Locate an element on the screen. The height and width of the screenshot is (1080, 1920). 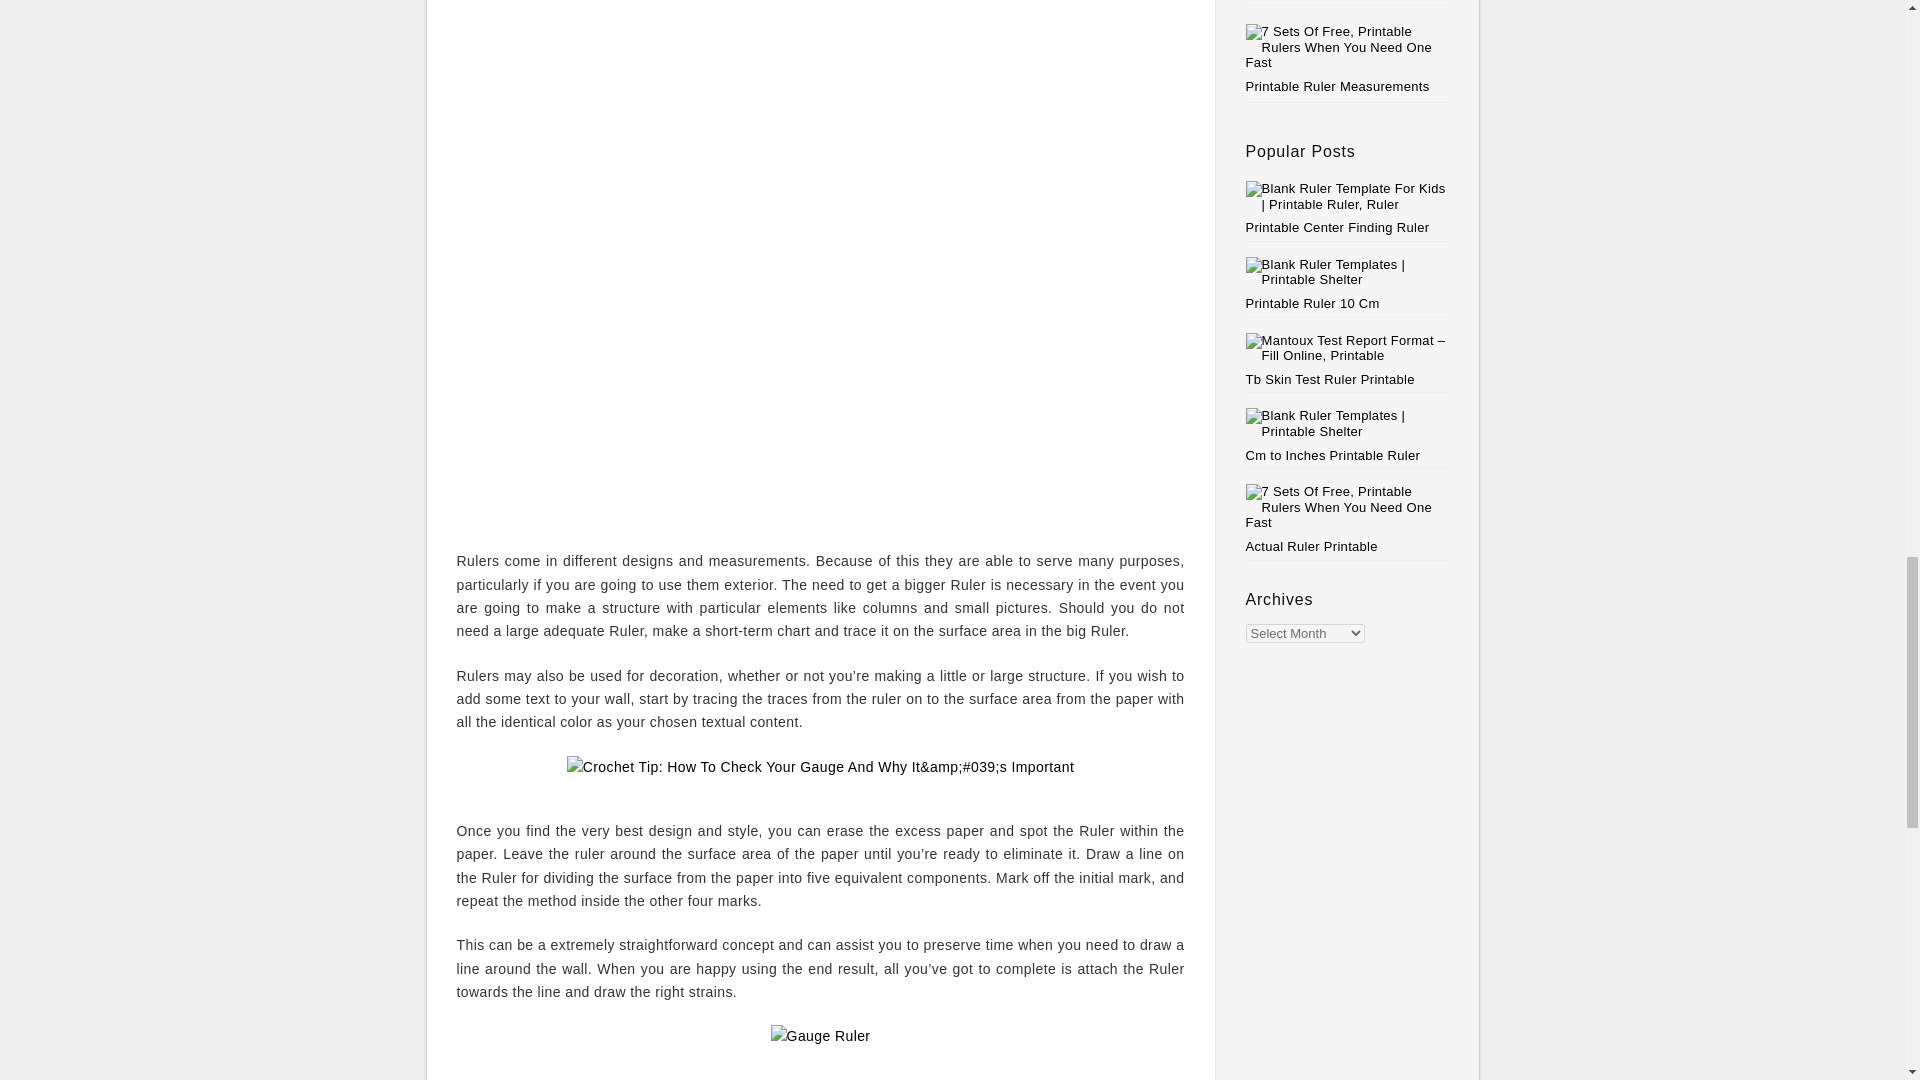
Printable Ruler Measurements is located at coordinates (1338, 86).